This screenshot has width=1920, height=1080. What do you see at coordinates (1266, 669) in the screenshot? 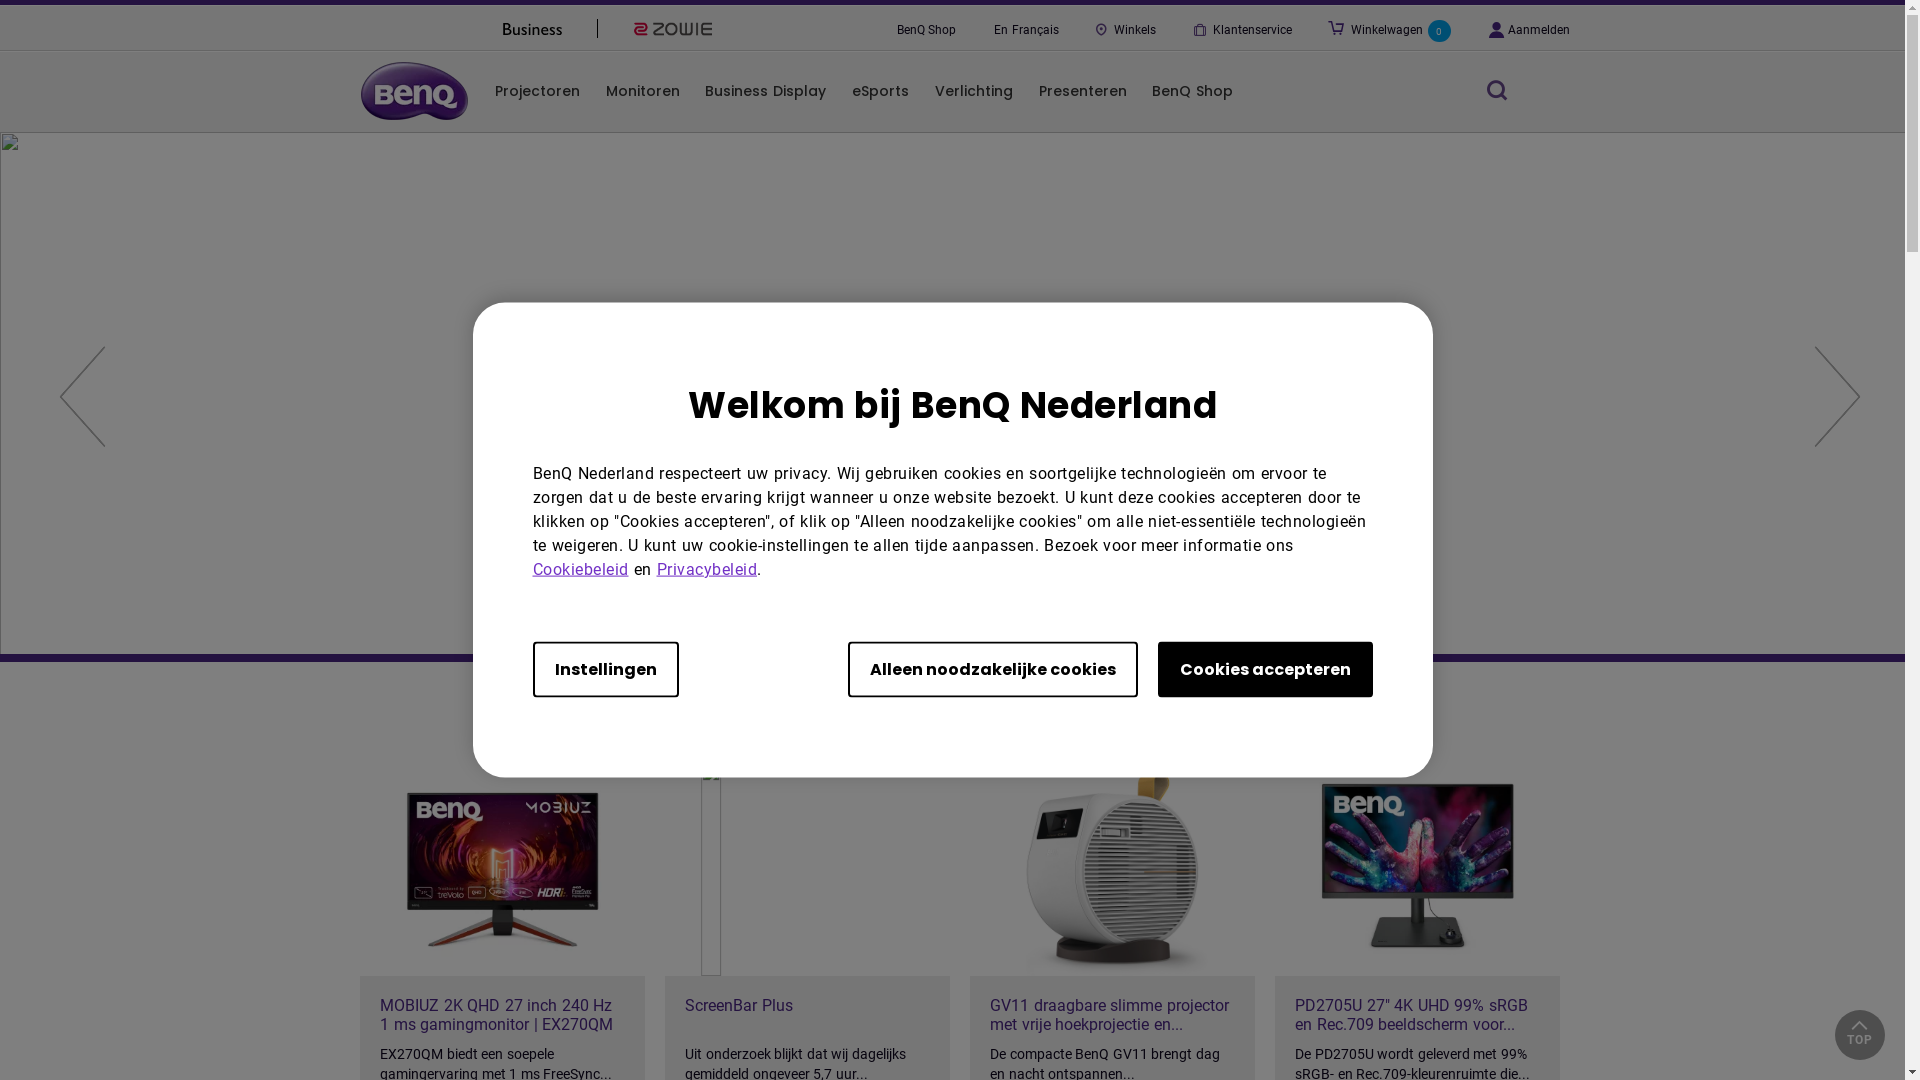
I see `Cookies accepteren` at bounding box center [1266, 669].